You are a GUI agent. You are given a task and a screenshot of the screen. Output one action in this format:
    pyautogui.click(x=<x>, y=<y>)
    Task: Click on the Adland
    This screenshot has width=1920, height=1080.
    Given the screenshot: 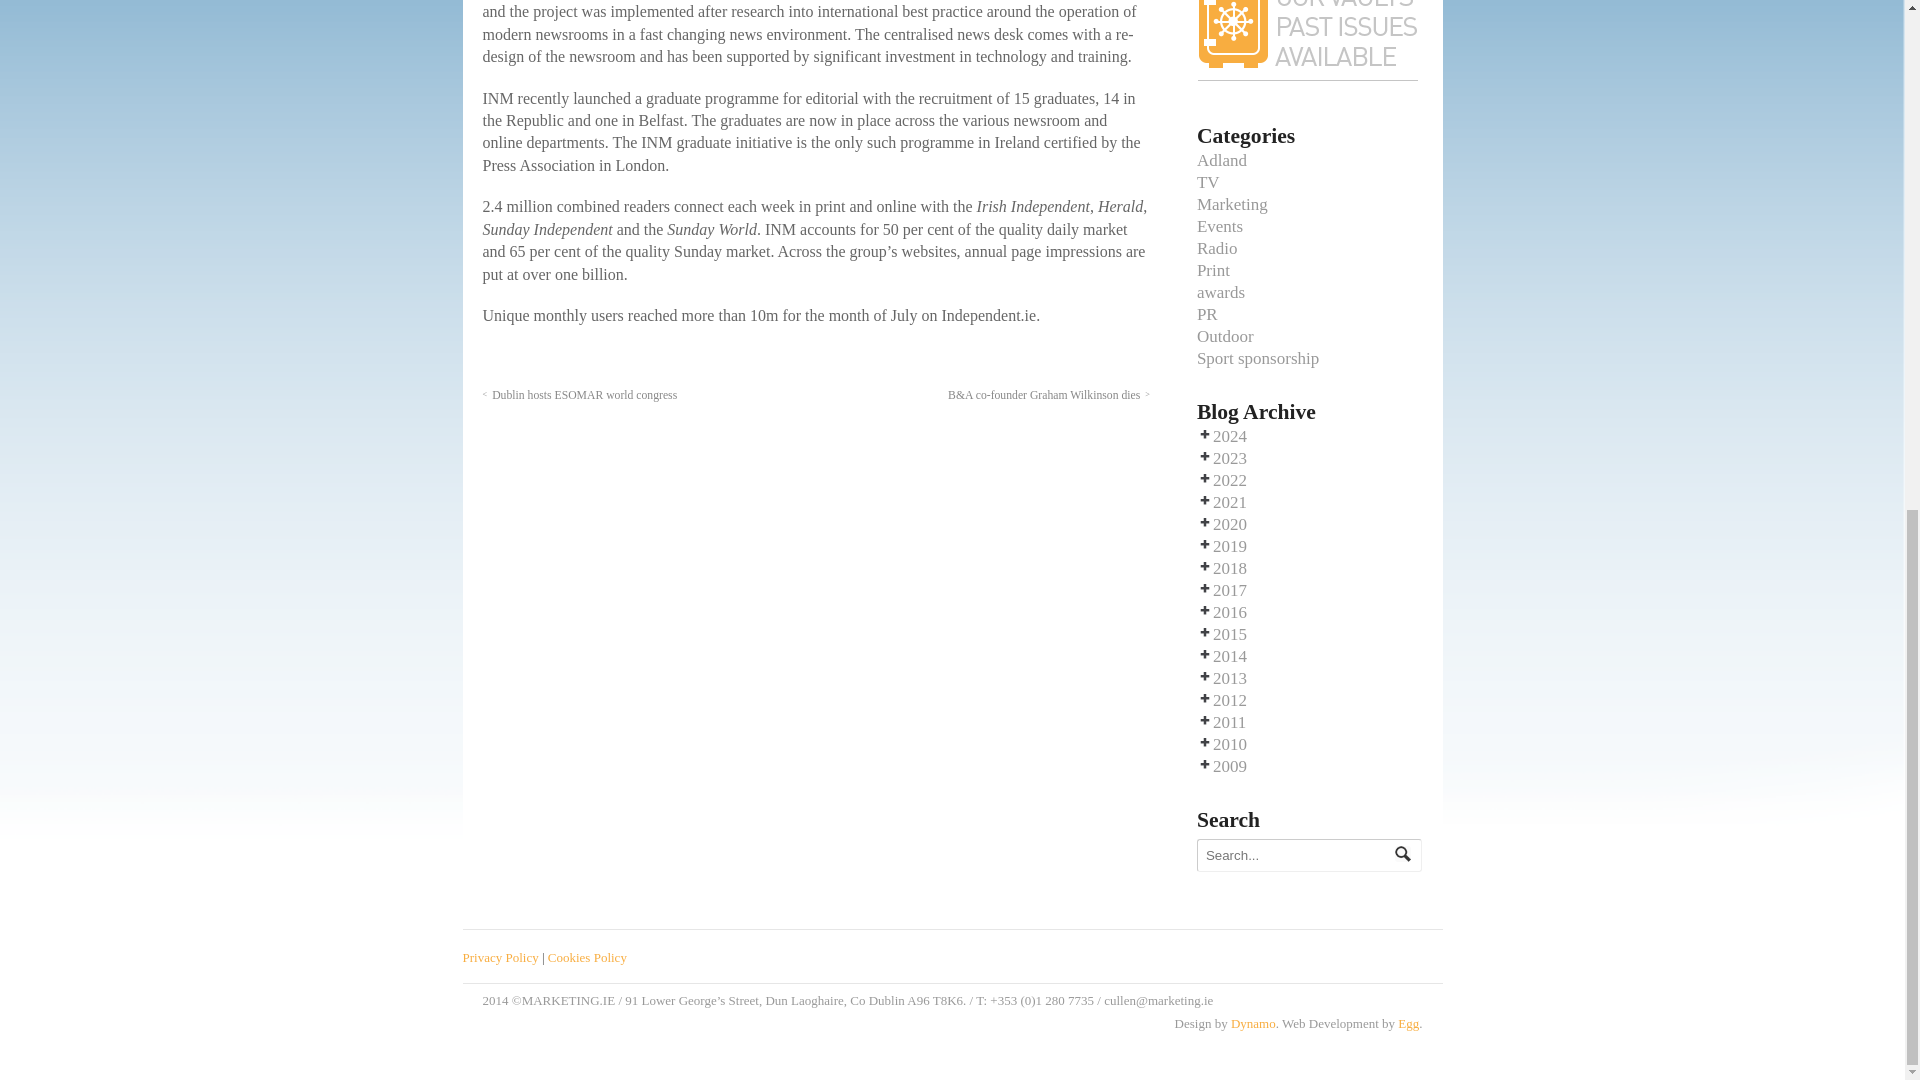 What is the action you would take?
    pyautogui.click(x=1221, y=160)
    